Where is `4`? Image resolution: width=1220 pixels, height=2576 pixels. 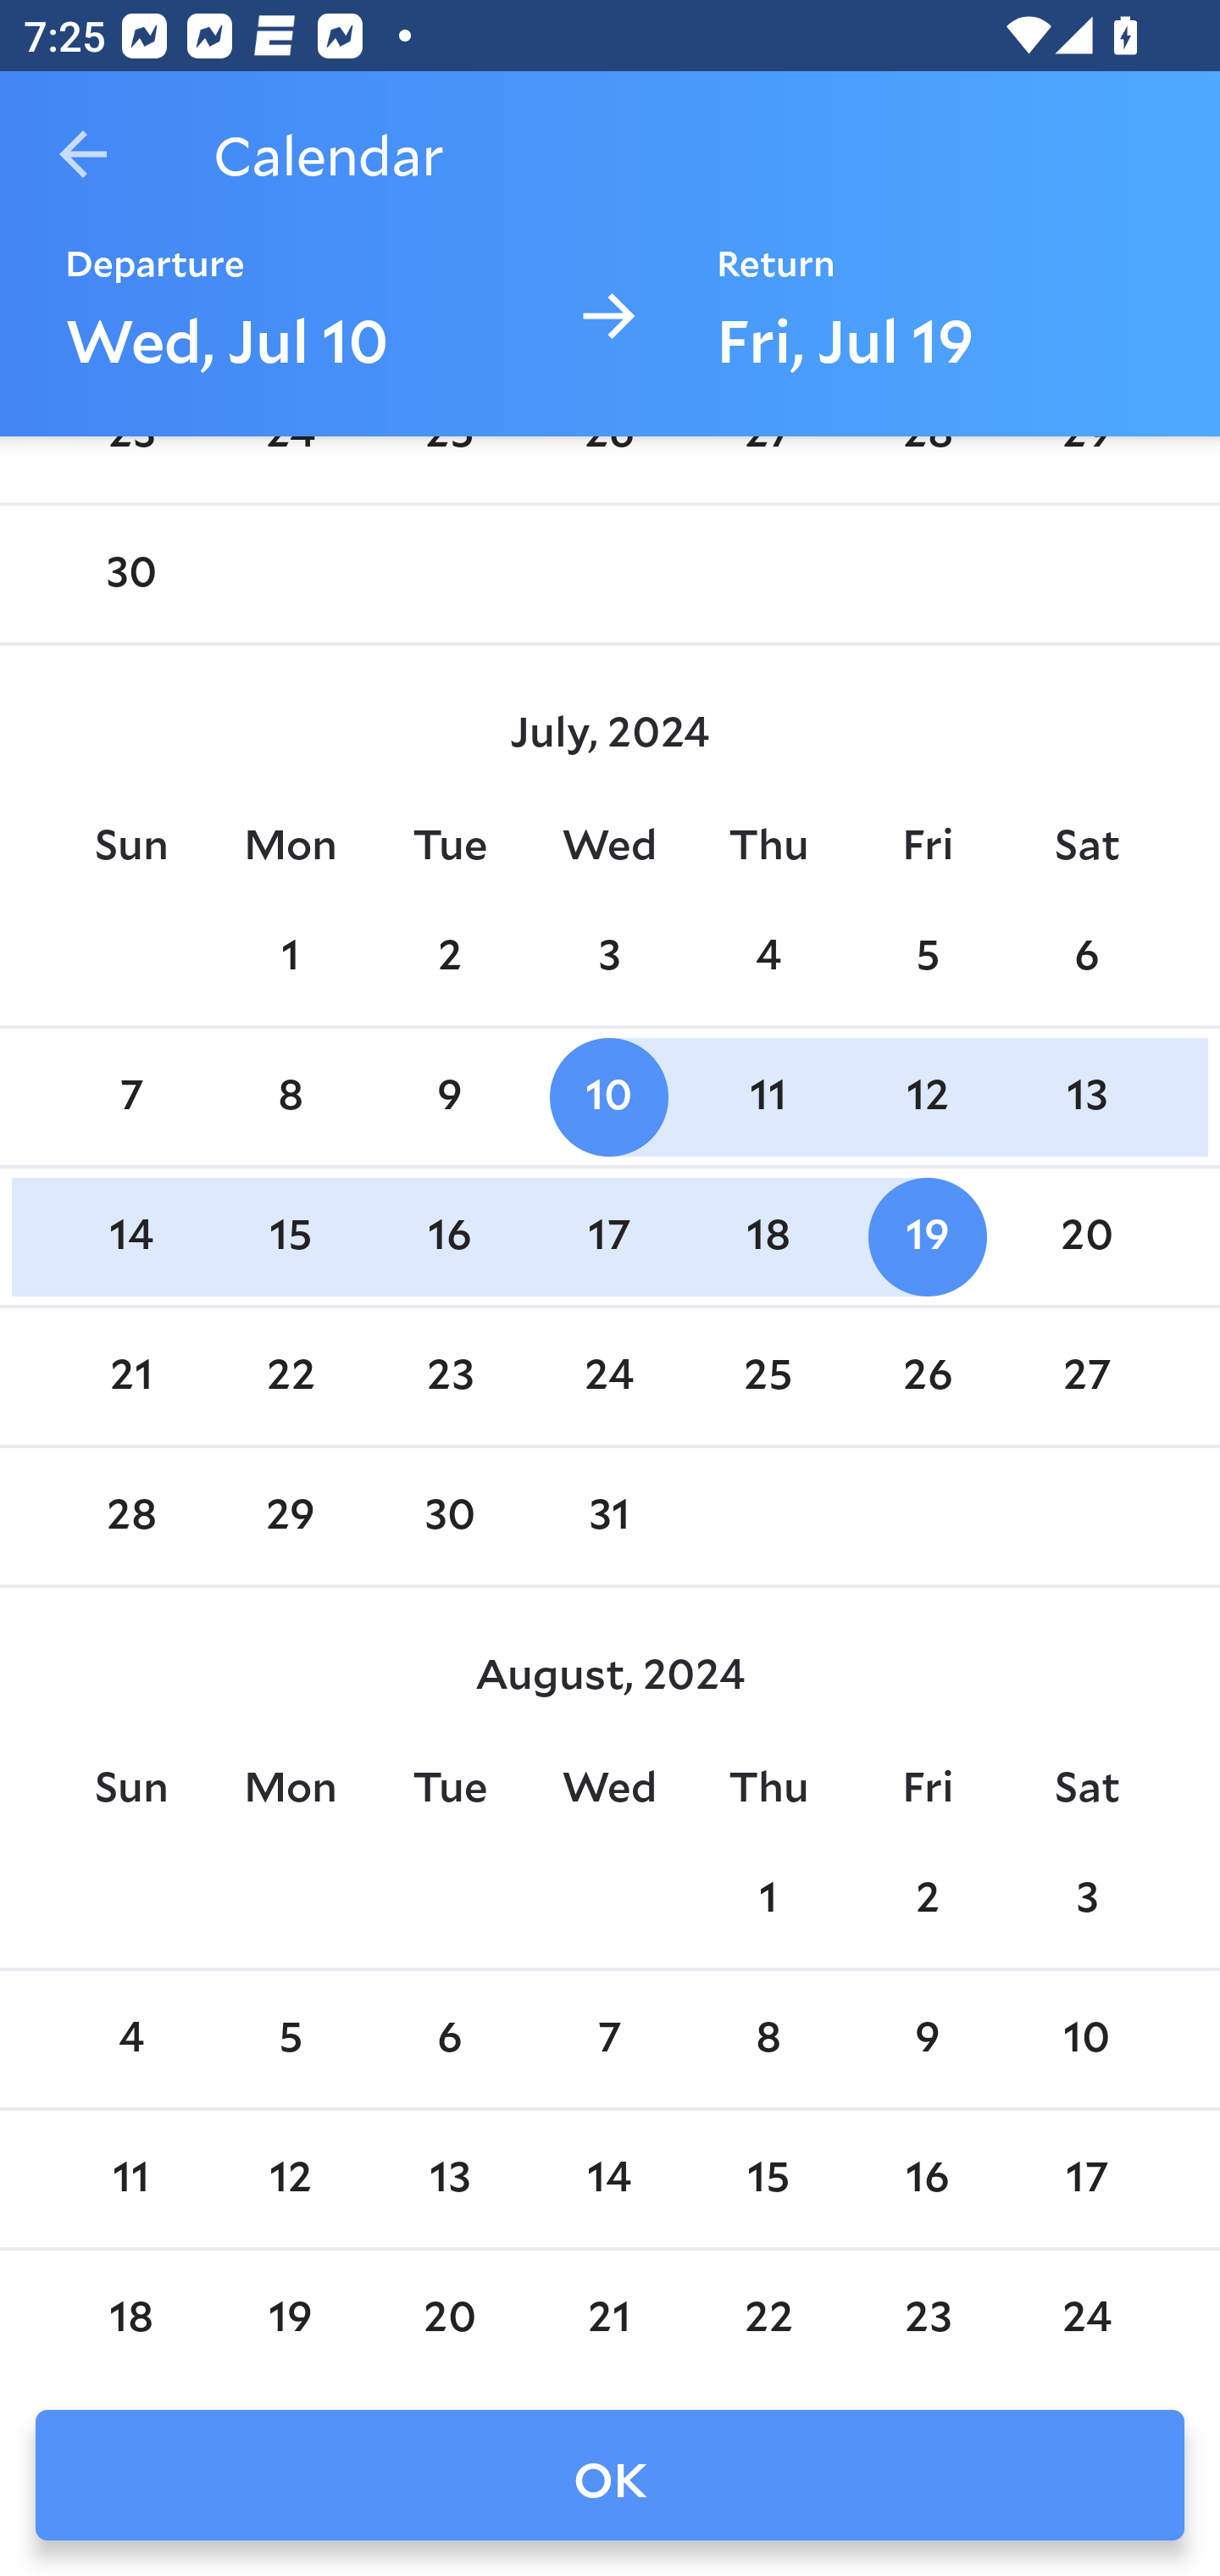 4 is located at coordinates (130, 2040).